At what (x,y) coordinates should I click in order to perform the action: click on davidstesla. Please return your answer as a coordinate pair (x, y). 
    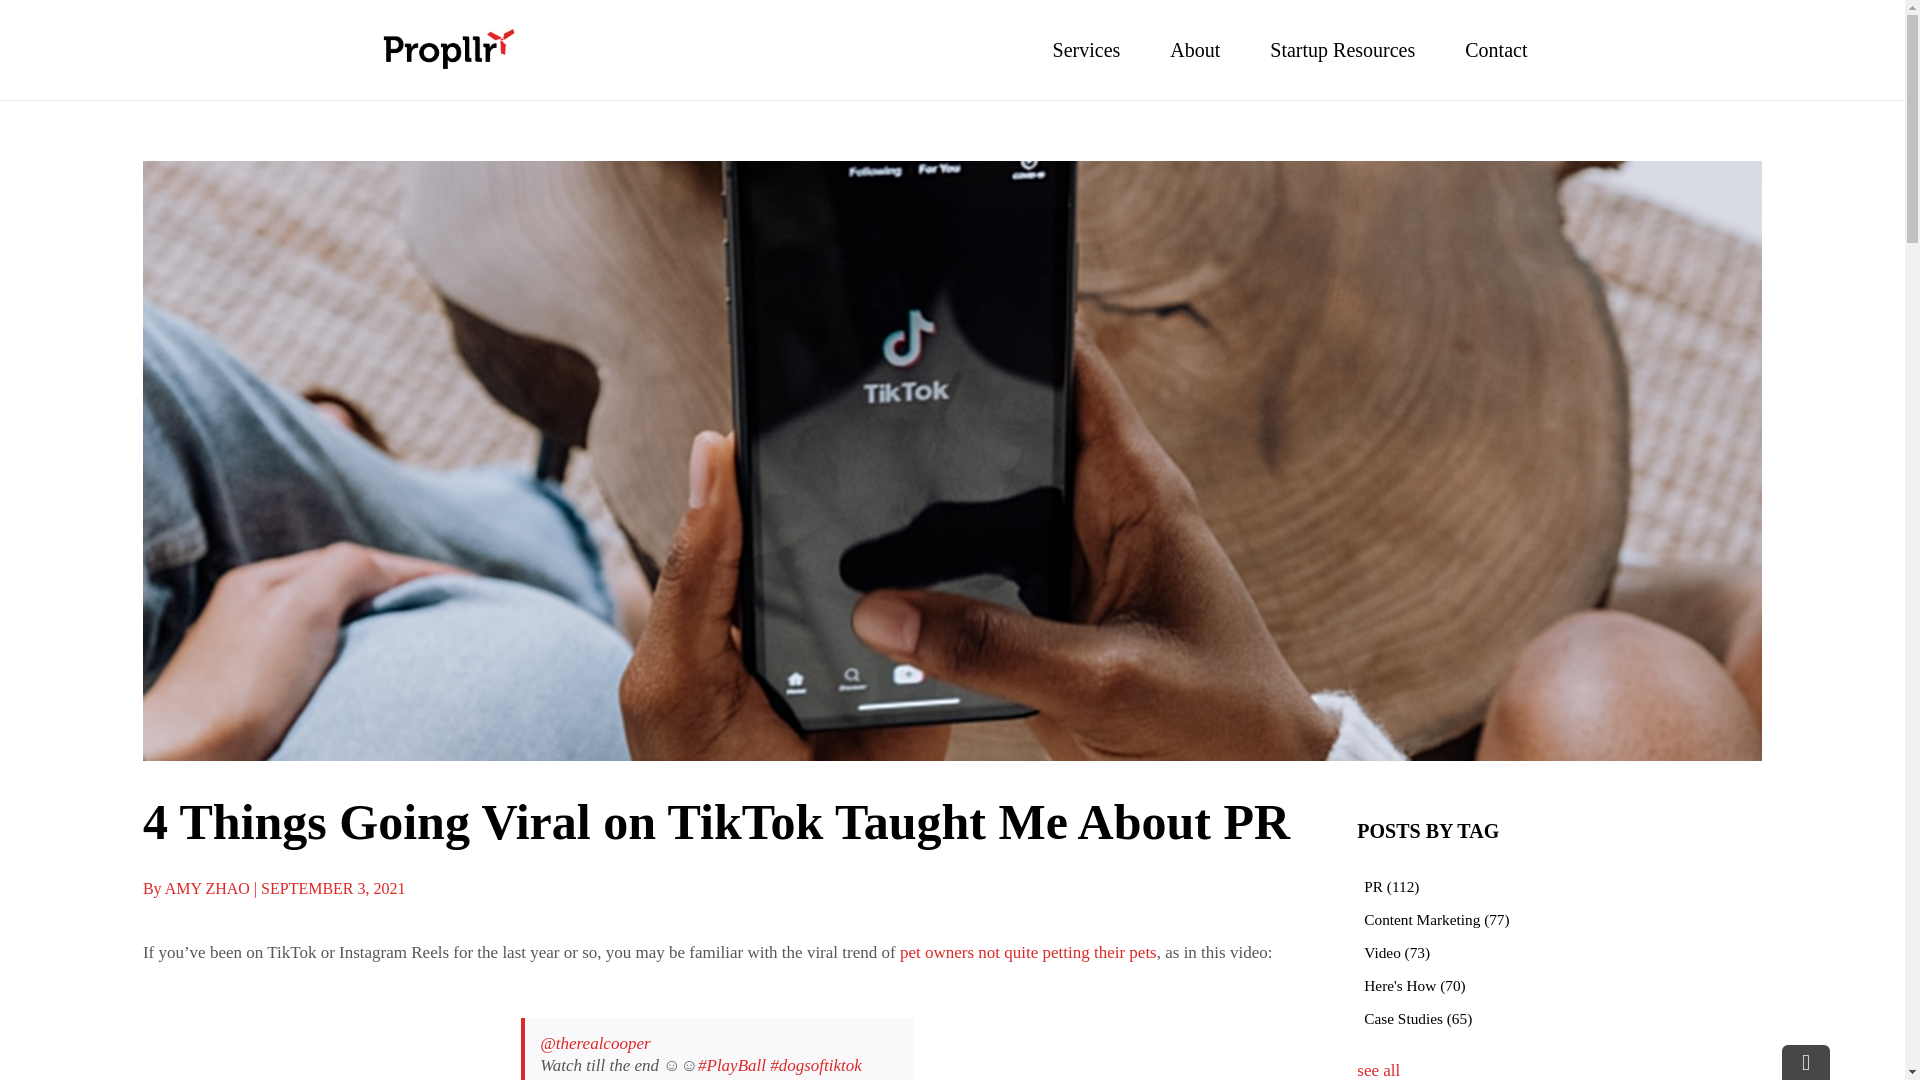
    Looking at the image, I should click on (582, 1079).